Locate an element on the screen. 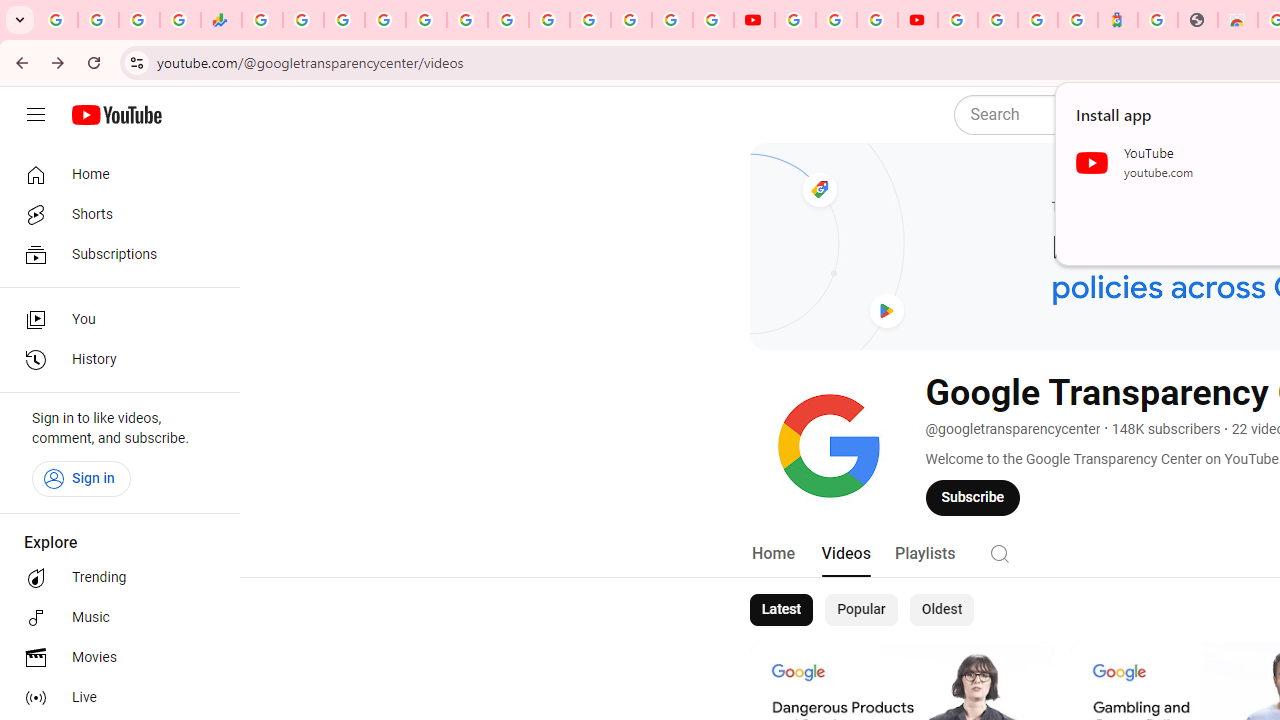 This screenshot has width=1280, height=720. YouTube is located at coordinates (754, 20).